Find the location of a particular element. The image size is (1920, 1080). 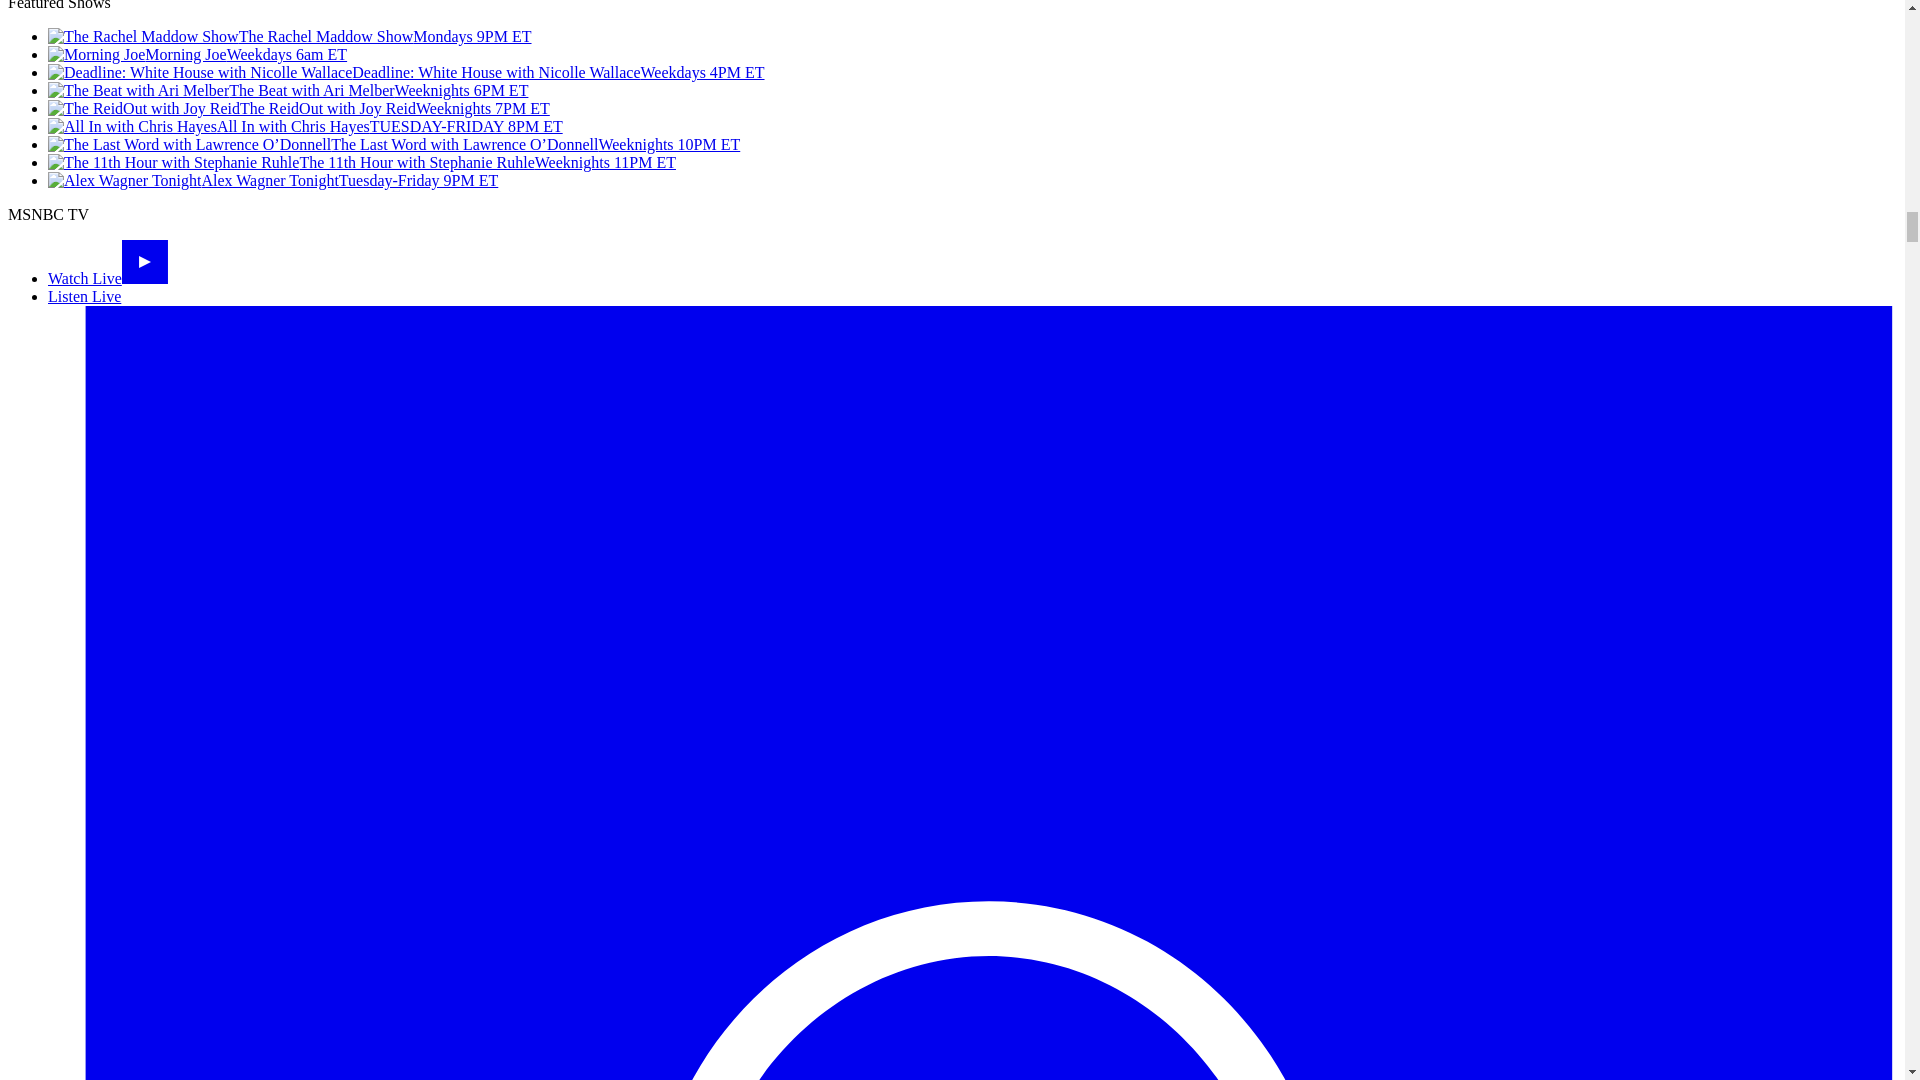

The 11th Hour with Stephanie RuhleWeeknights 11PM ET is located at coordinates (362, 162).